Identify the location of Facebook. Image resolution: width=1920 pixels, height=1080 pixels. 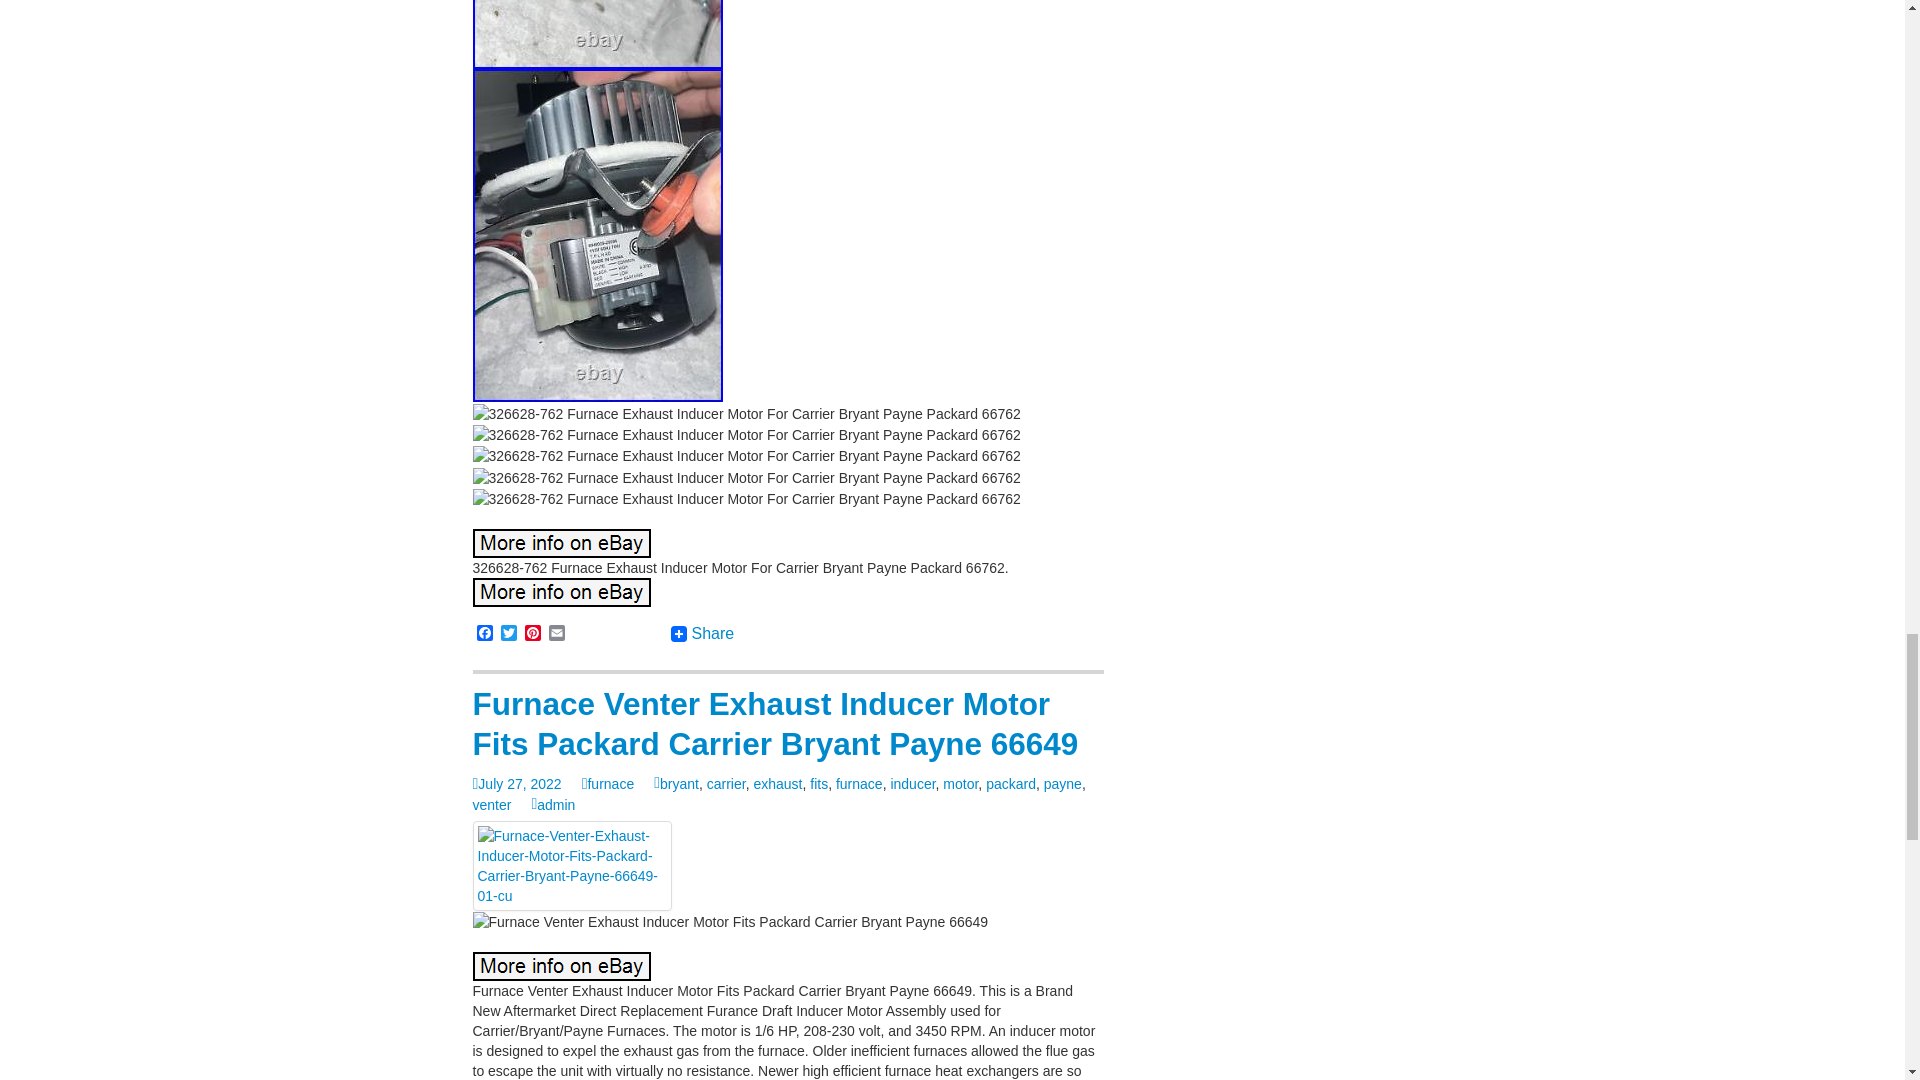
(484, 634).